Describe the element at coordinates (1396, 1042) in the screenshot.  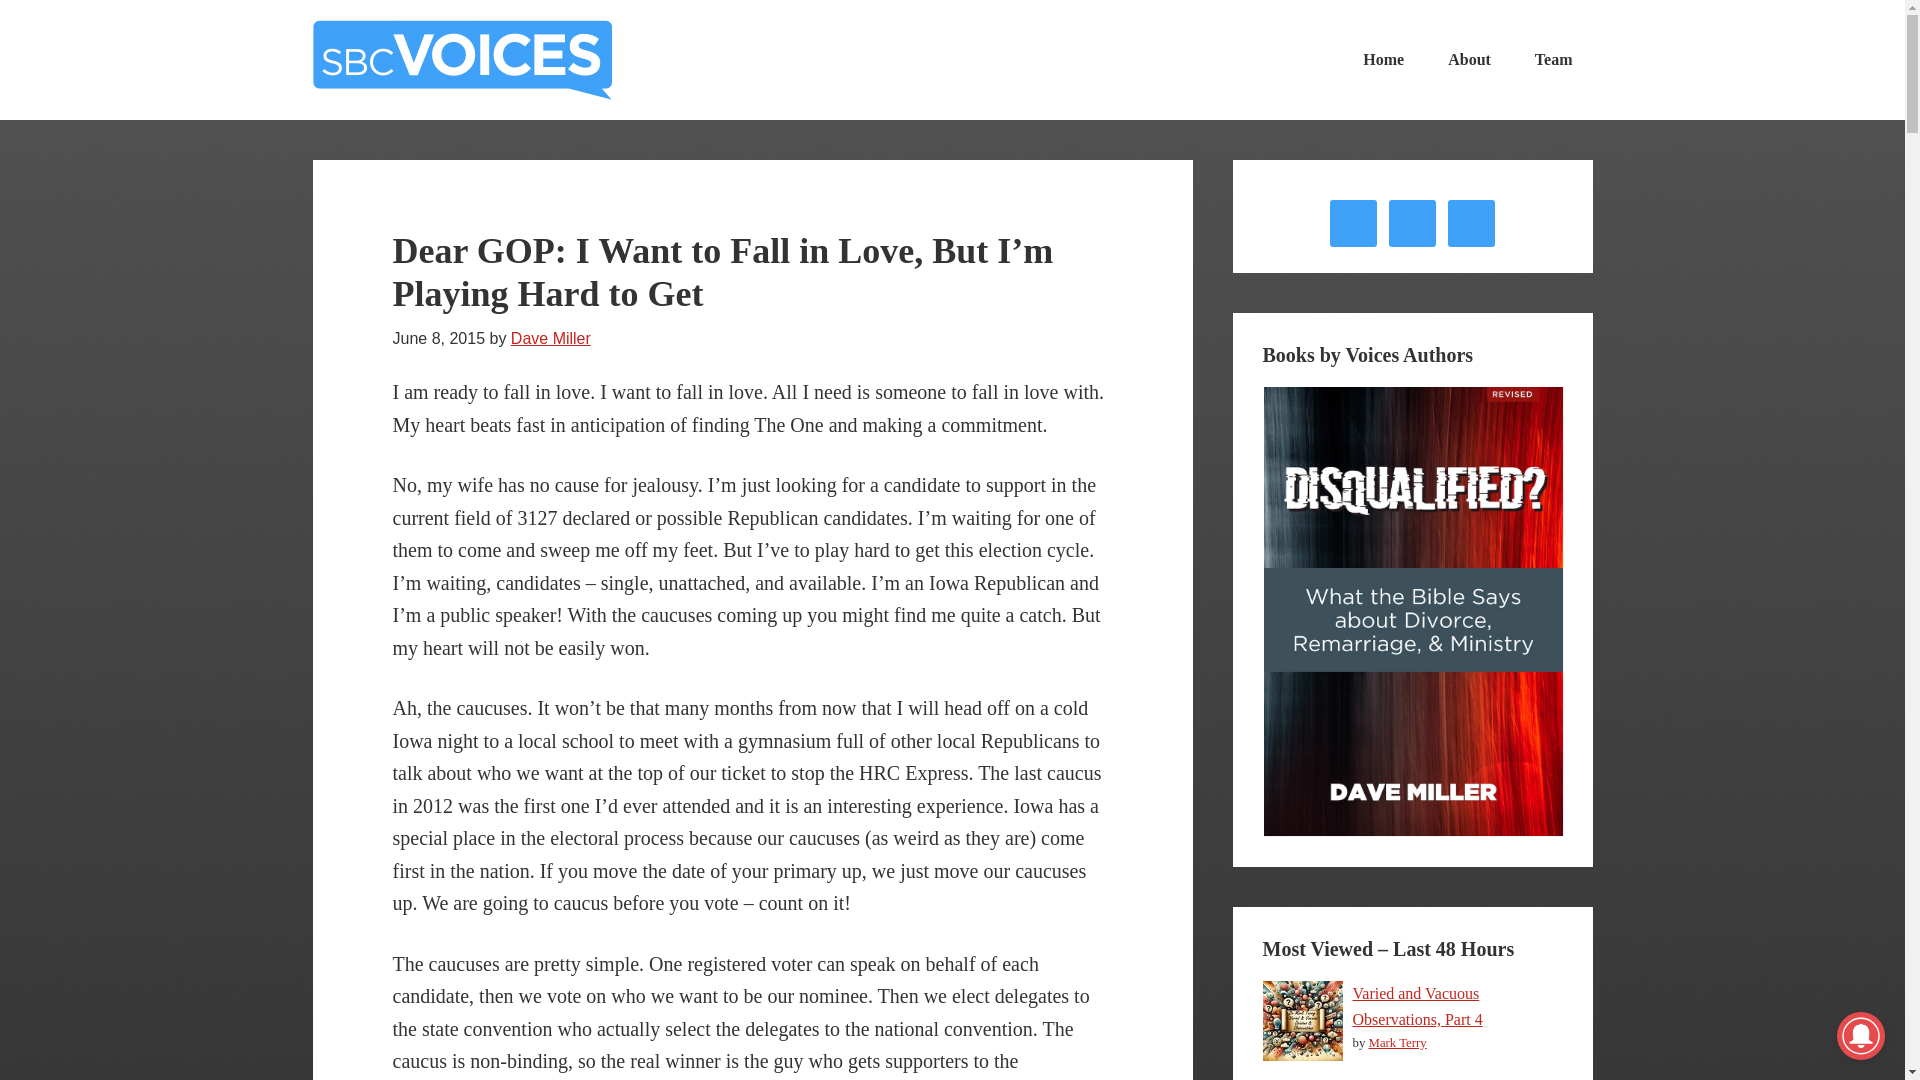
I see `Mark Terry` at that location.